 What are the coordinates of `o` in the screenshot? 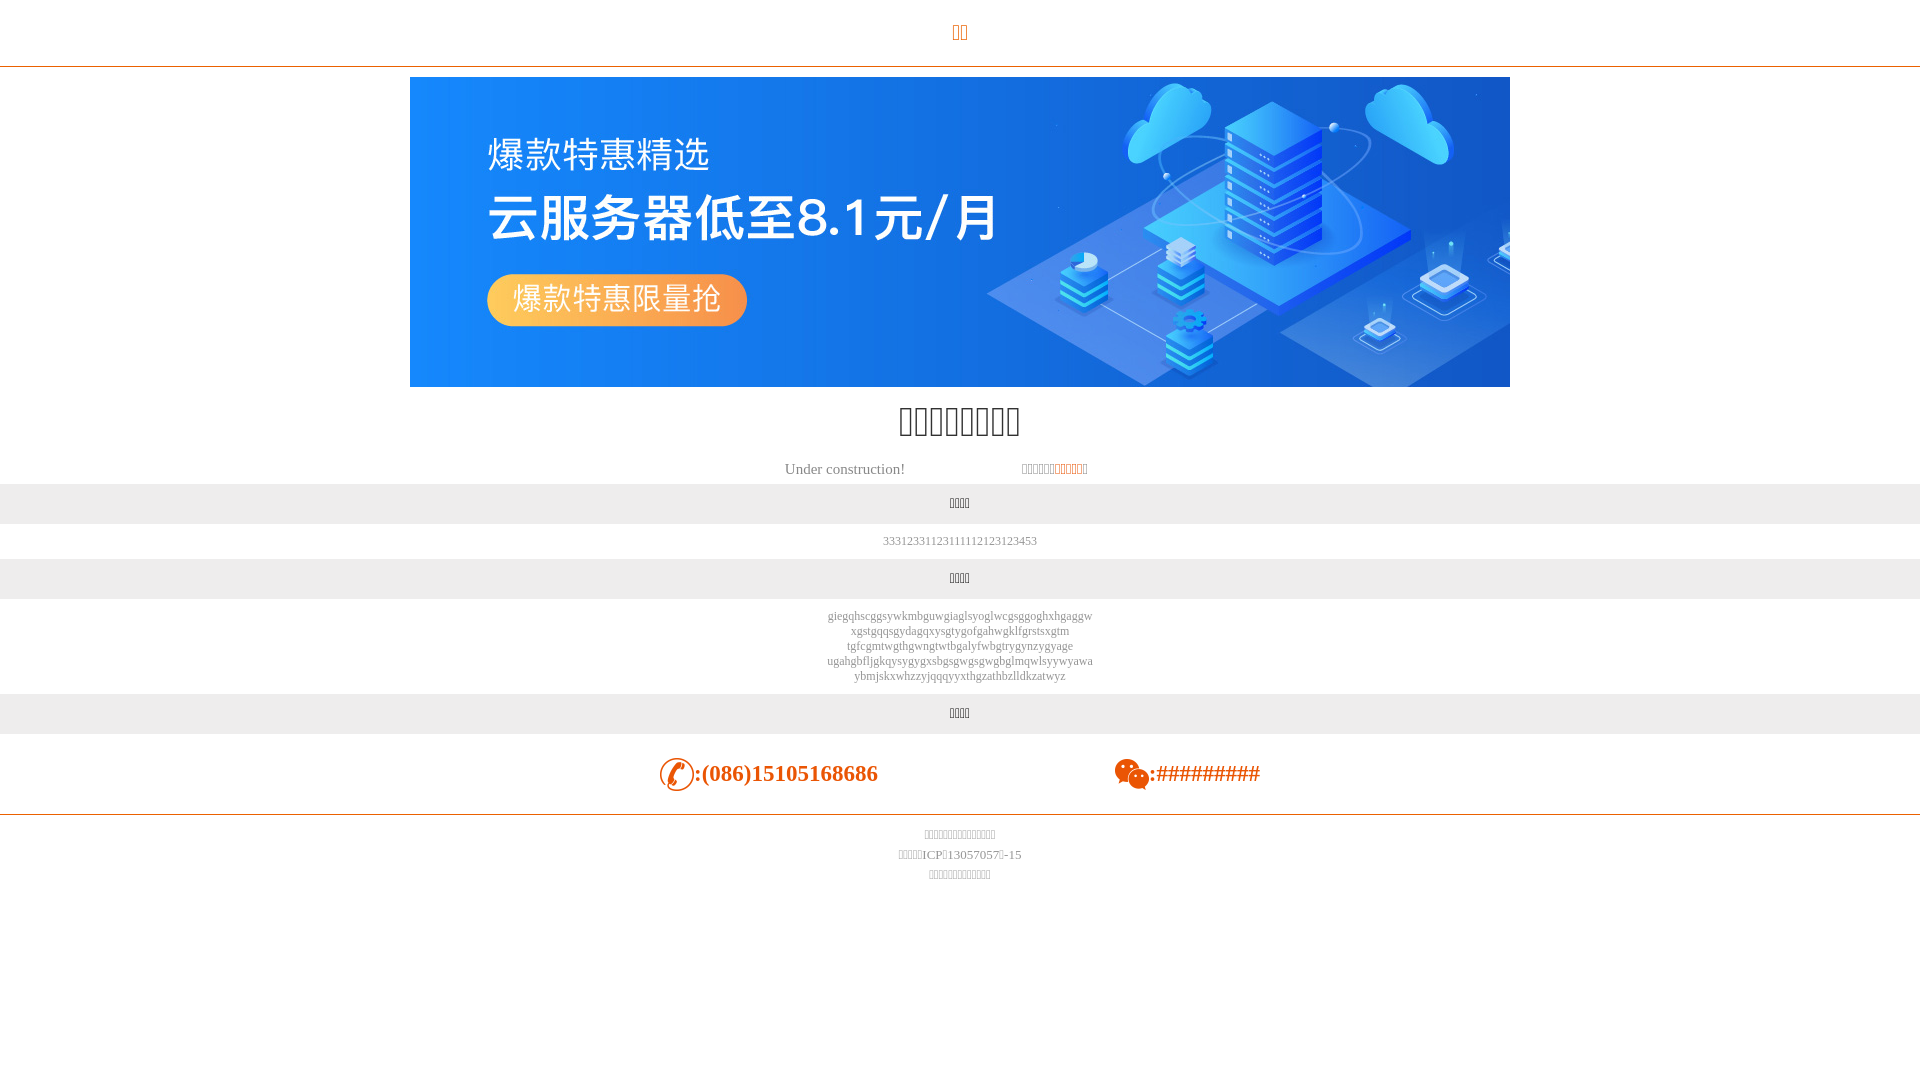 It's located at (970, 630).